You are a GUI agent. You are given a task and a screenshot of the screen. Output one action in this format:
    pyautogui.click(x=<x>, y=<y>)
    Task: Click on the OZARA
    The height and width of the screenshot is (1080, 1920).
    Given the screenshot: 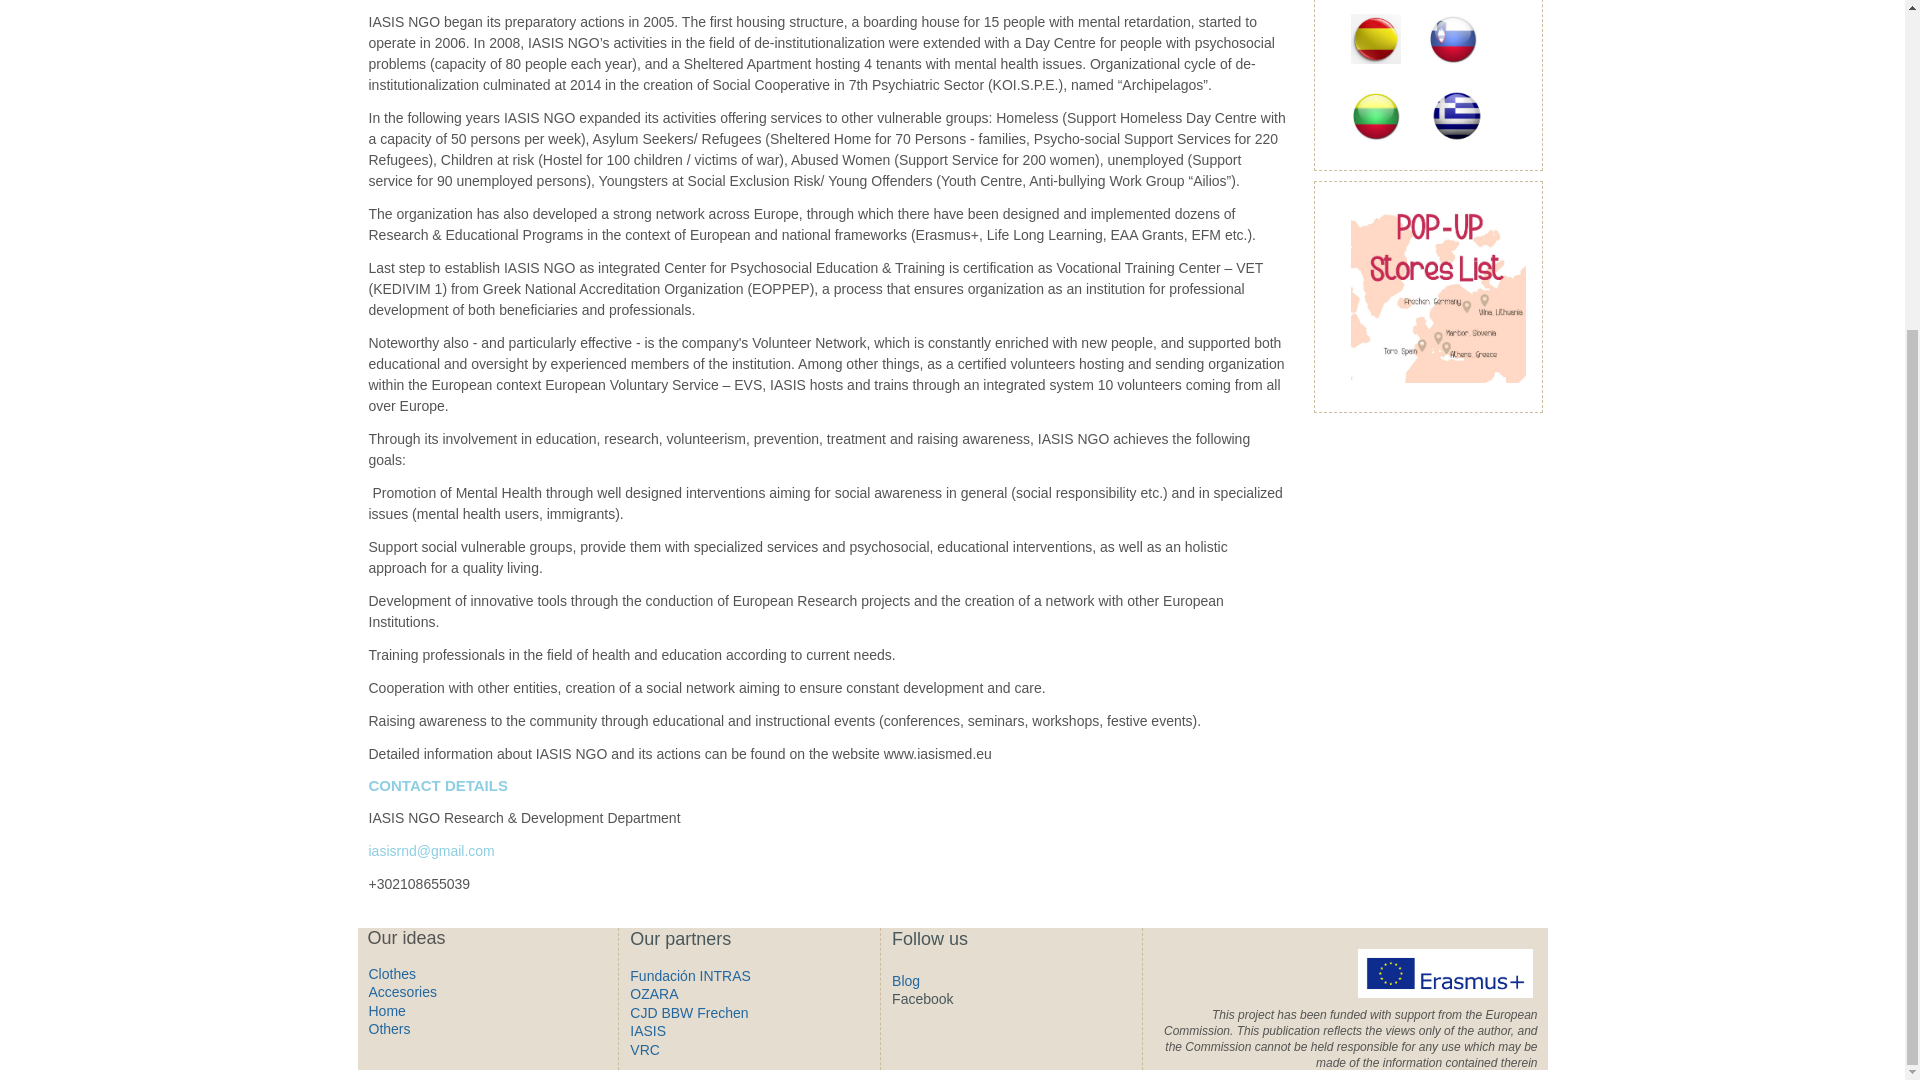 What is the action you would take?
    pyautogui.click(x=653, y=994)
    